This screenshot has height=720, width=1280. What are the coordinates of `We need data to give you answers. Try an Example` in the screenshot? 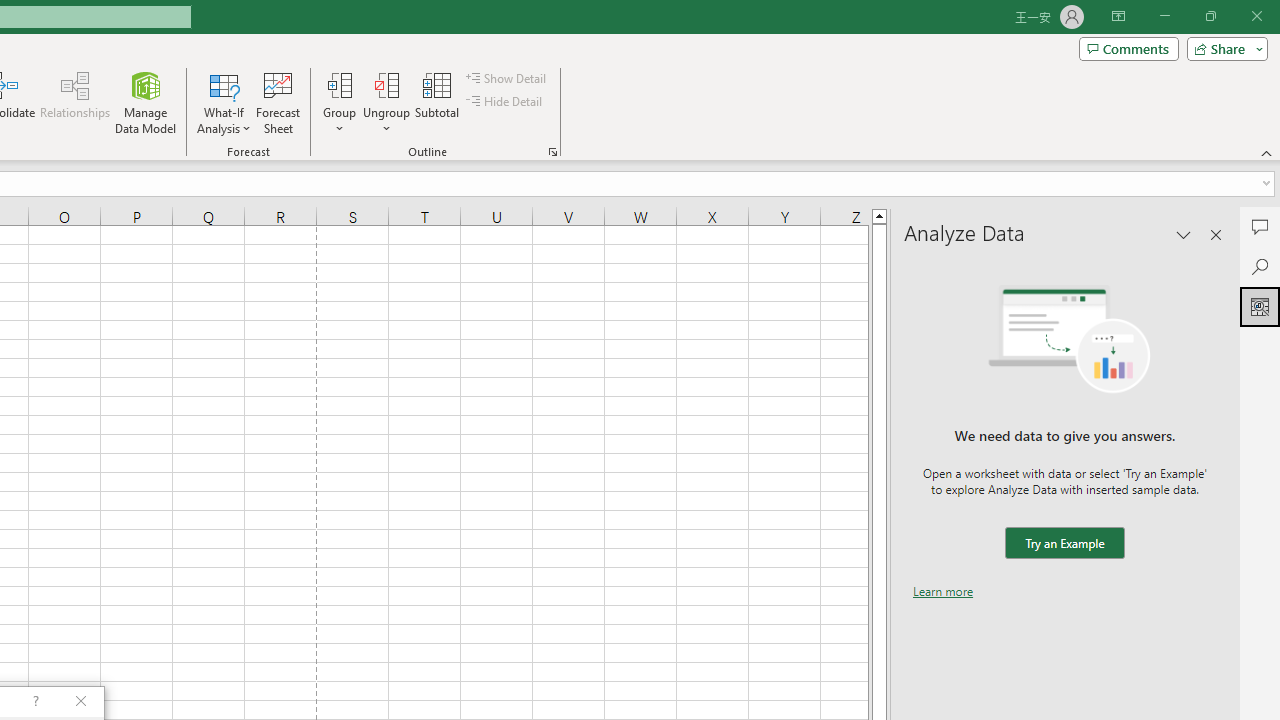 It's located at (1064, 544).